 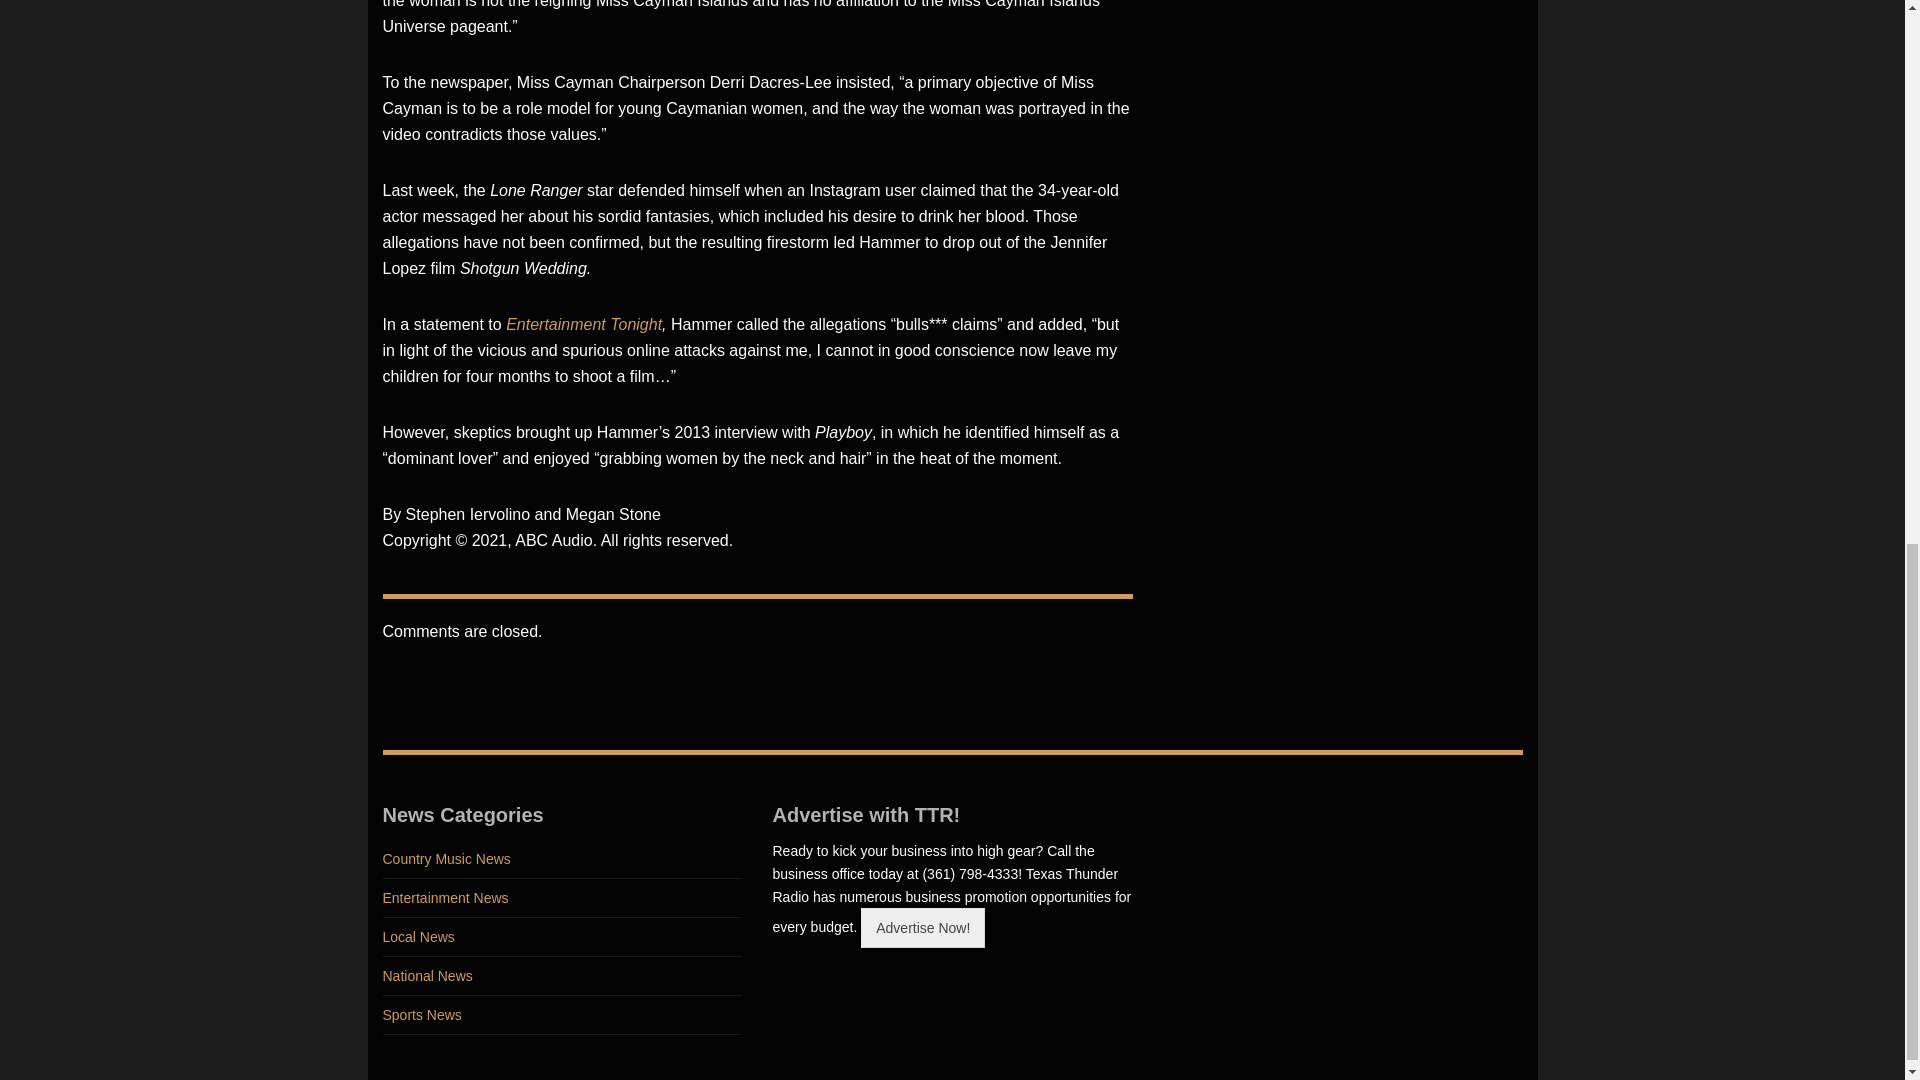 What do you see at coordinates (562, 860) in the screenshot?
I see `Country Music News` at bounding box center [562, 860].